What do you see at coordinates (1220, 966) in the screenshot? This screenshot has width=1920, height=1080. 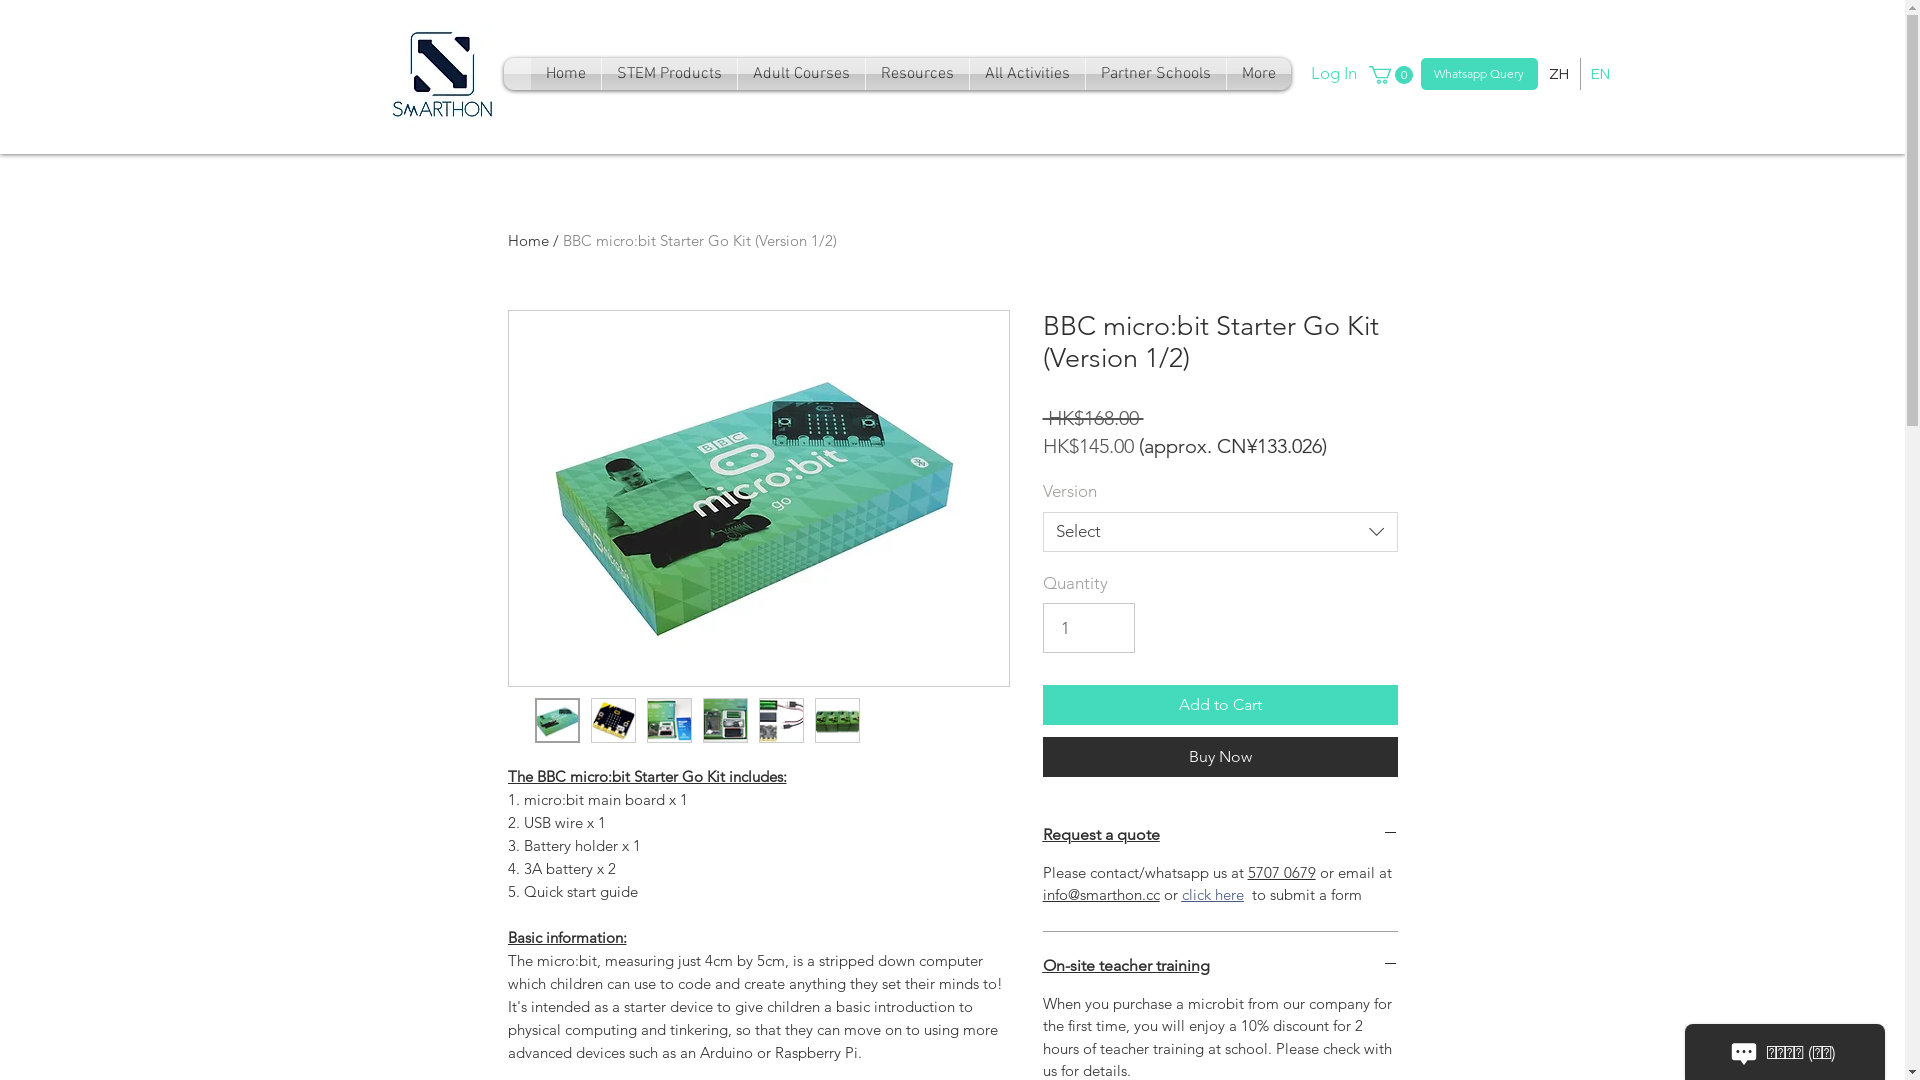 I see `On-site teacher training` at bounding box center [1220, 966].